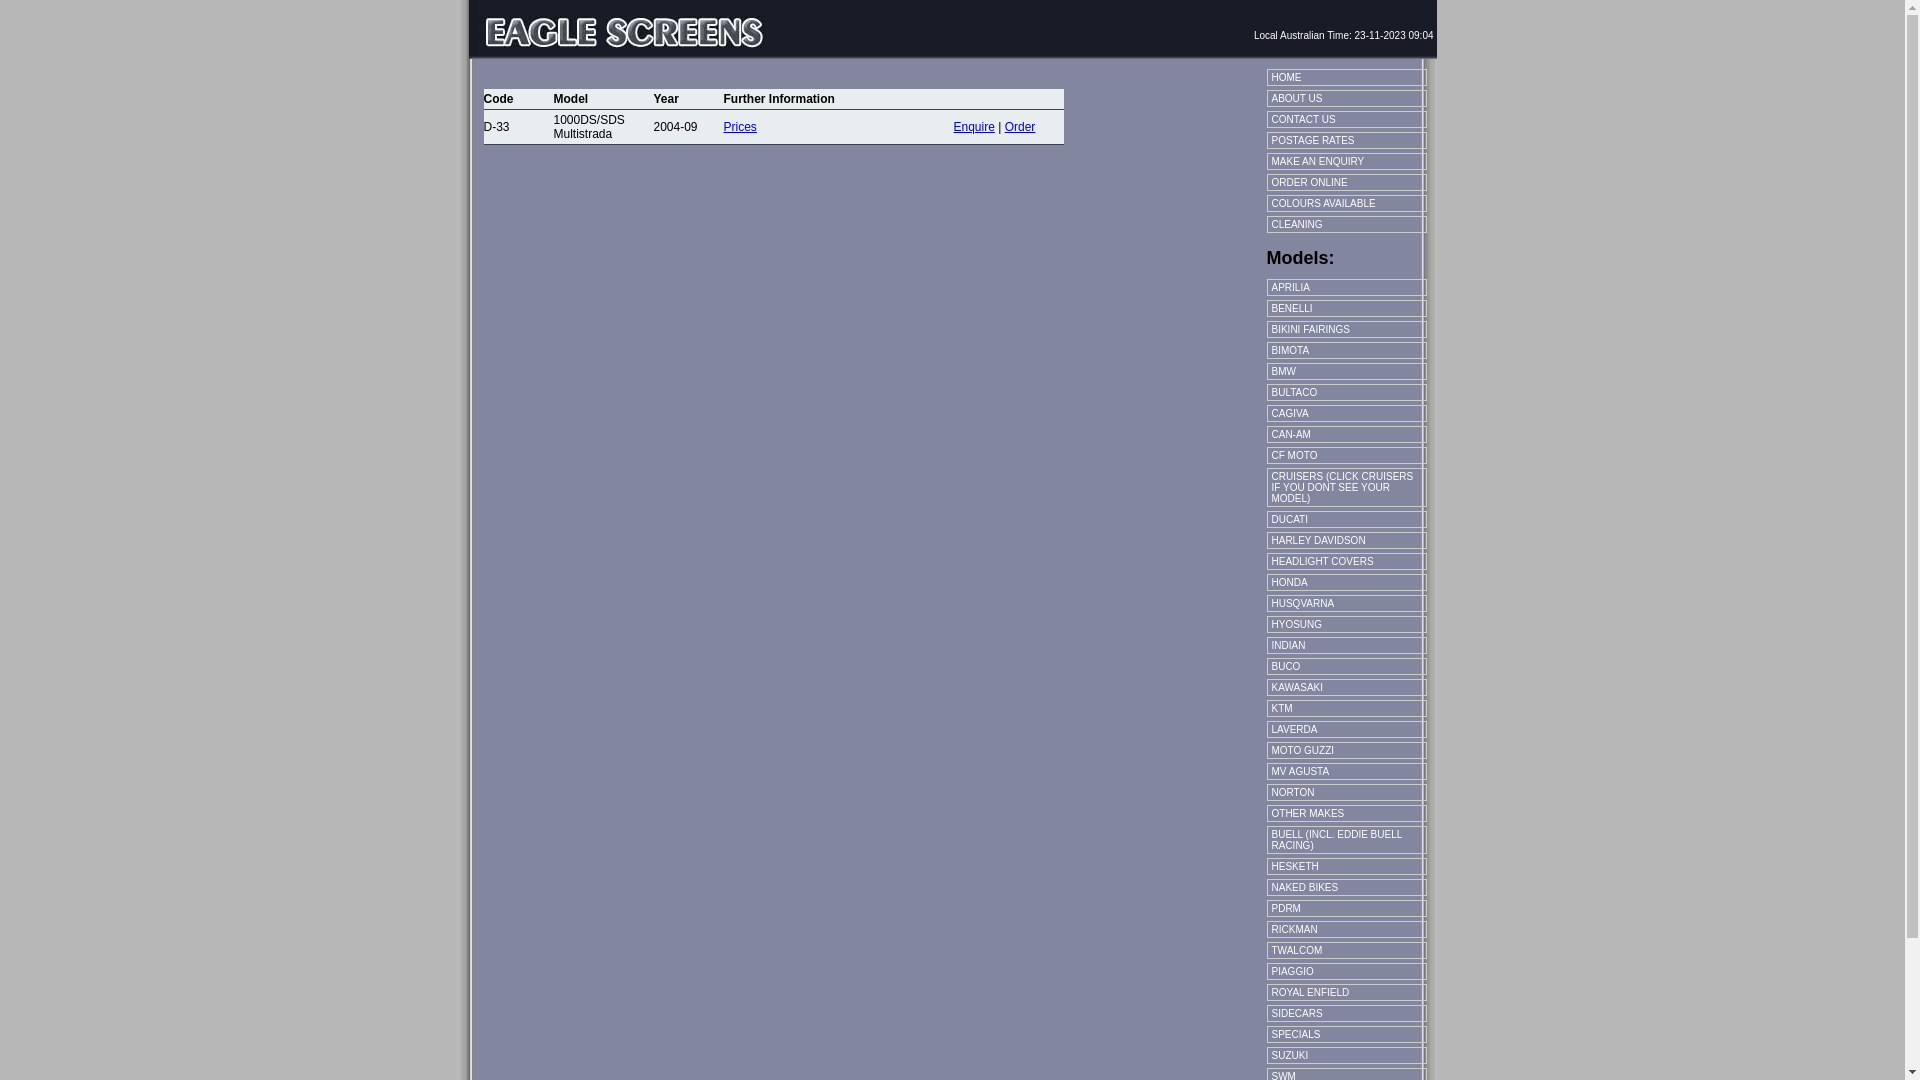  What do you see at coordinates (1346, 582) in the screenshot?
I see `HONDA` at bounding box center [1346, 582].